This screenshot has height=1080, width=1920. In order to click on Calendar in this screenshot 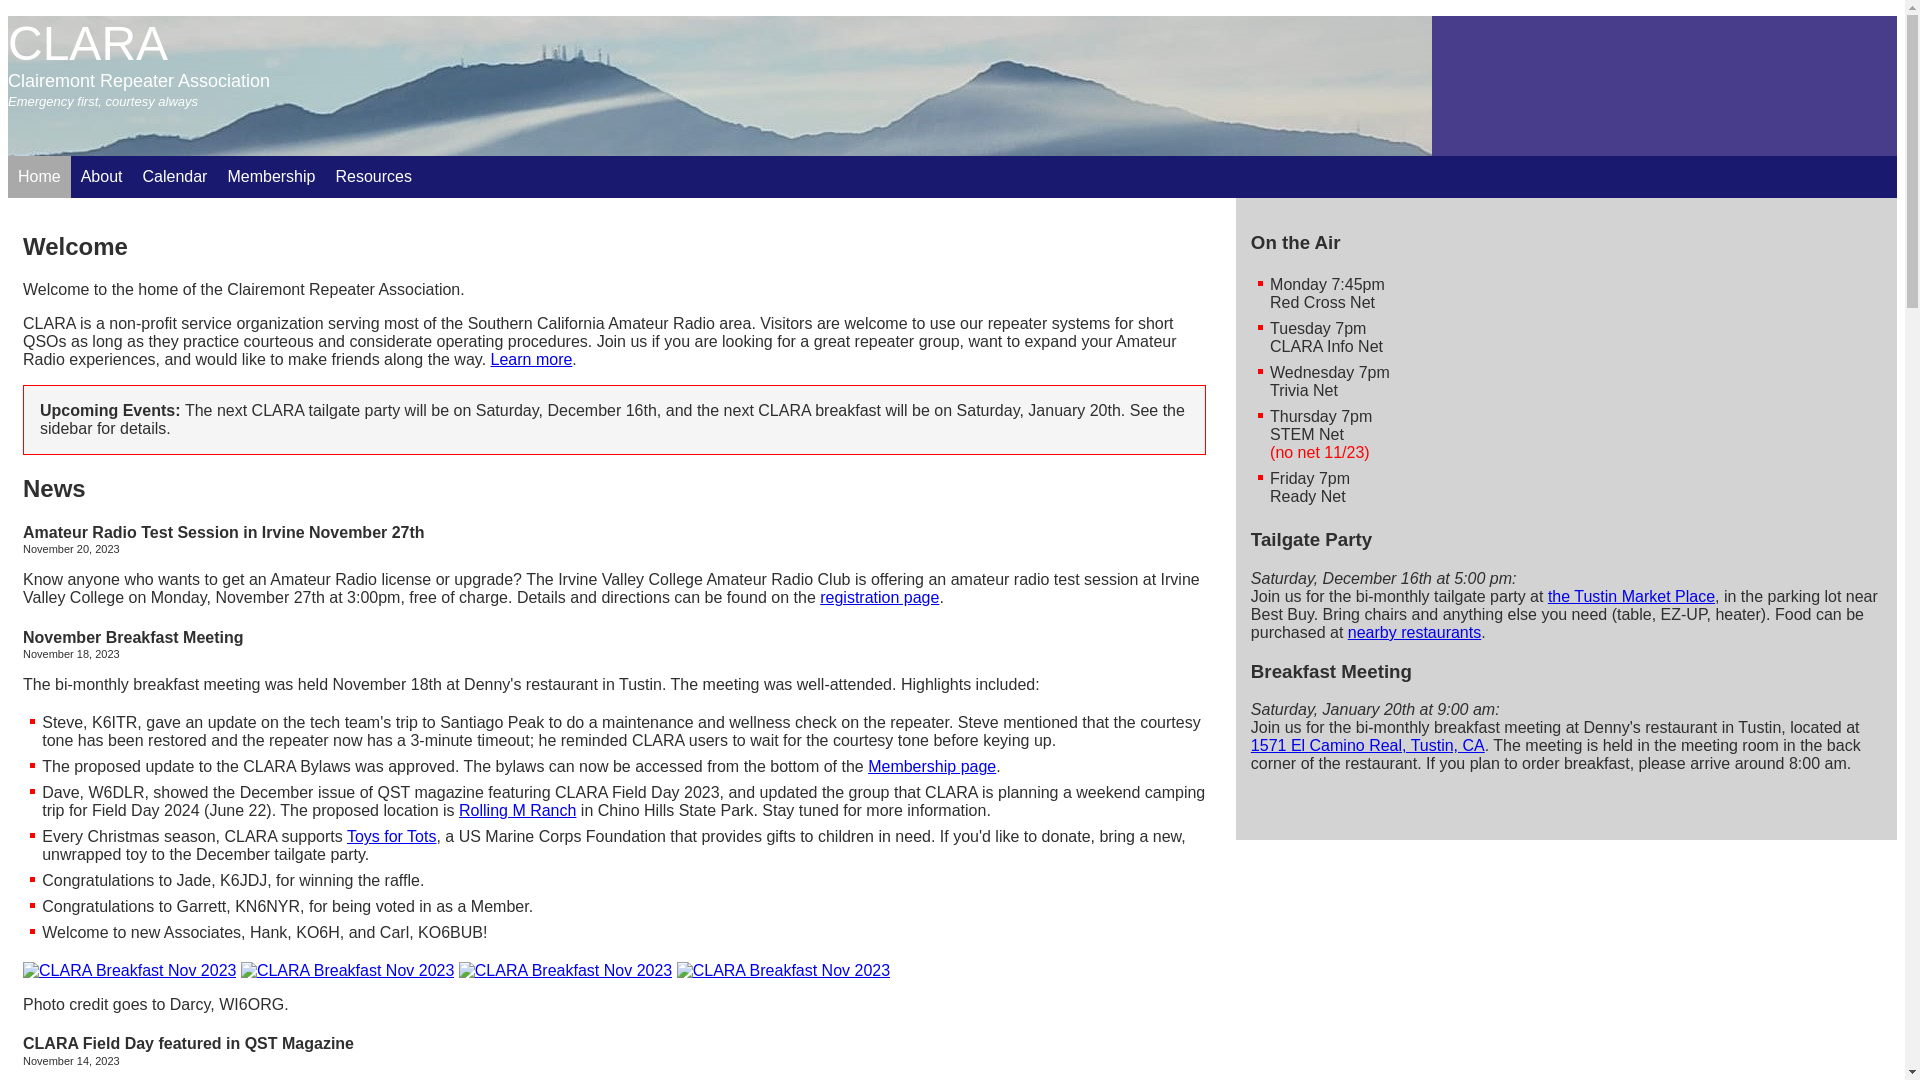, I will do `click(174, 176)`.